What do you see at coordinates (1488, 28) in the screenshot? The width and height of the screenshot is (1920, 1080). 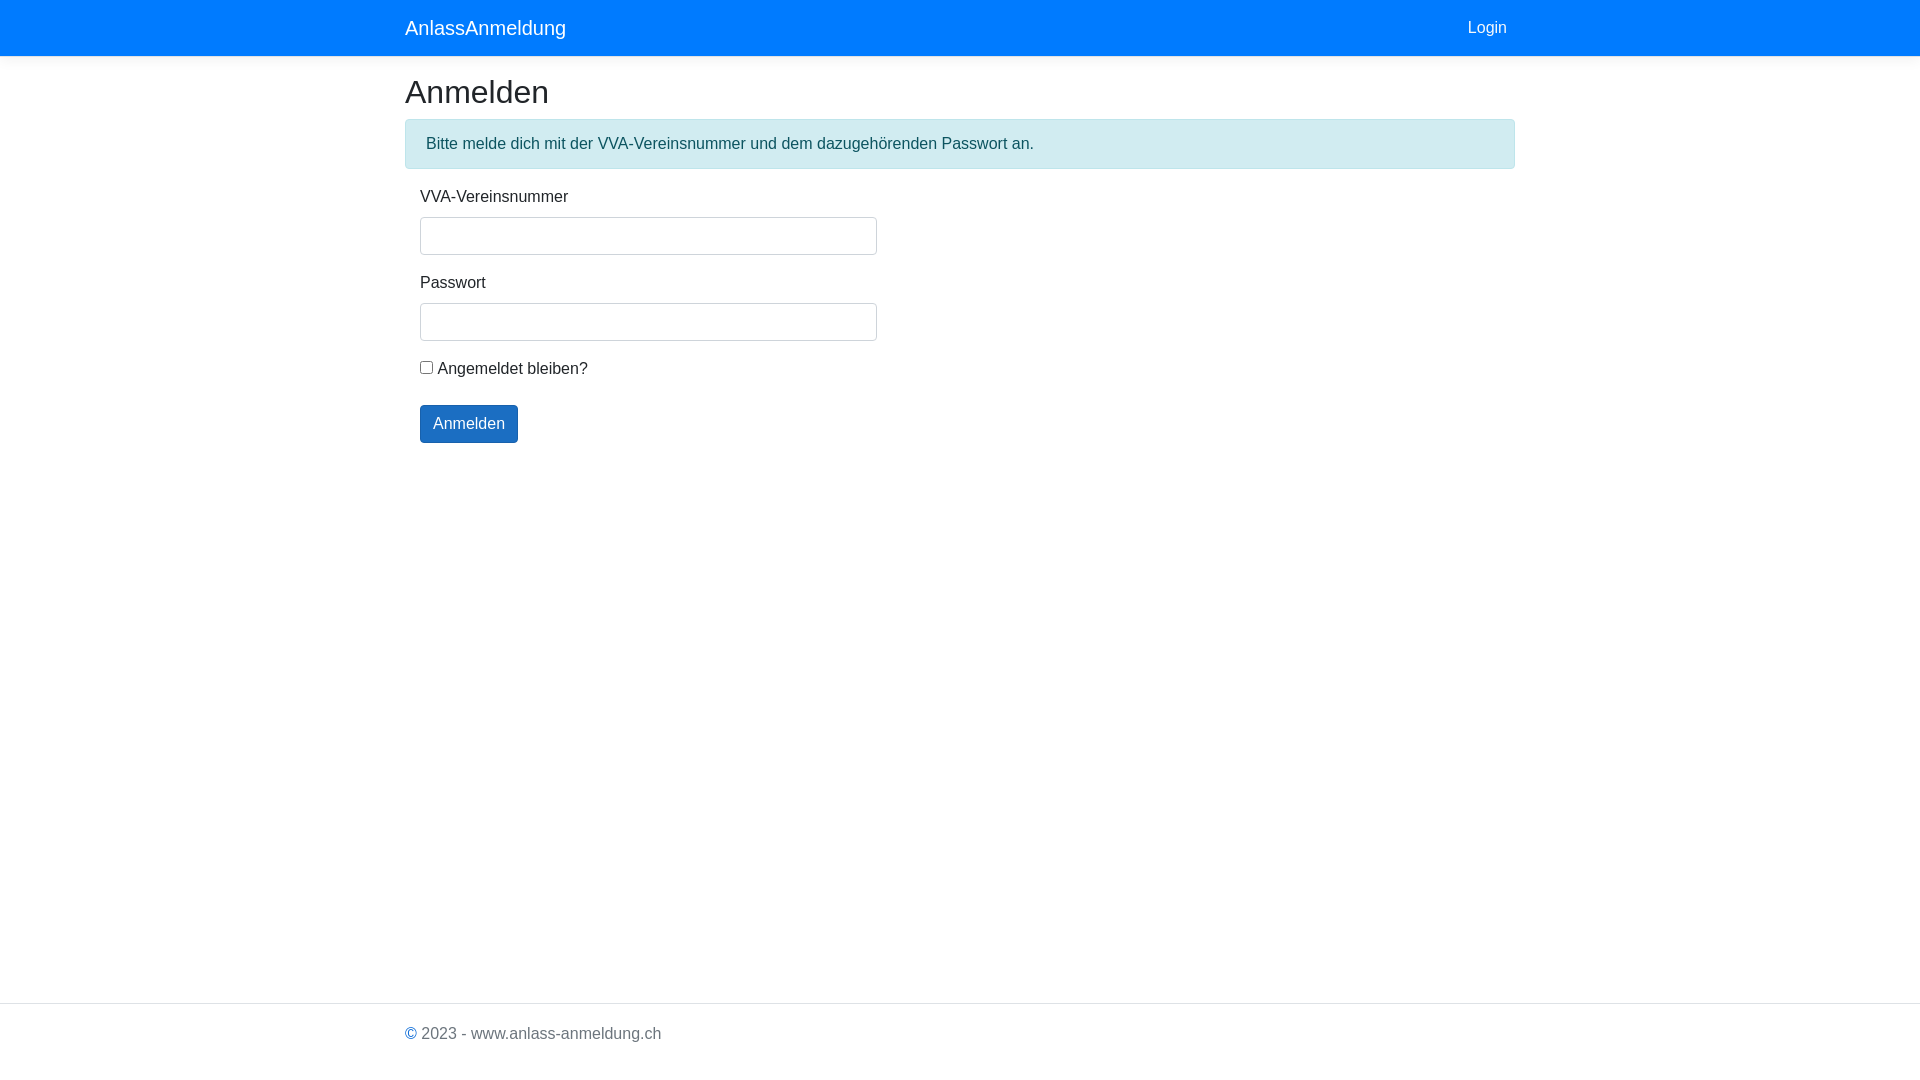 I see `Login` at bounding box center [1488, 28].